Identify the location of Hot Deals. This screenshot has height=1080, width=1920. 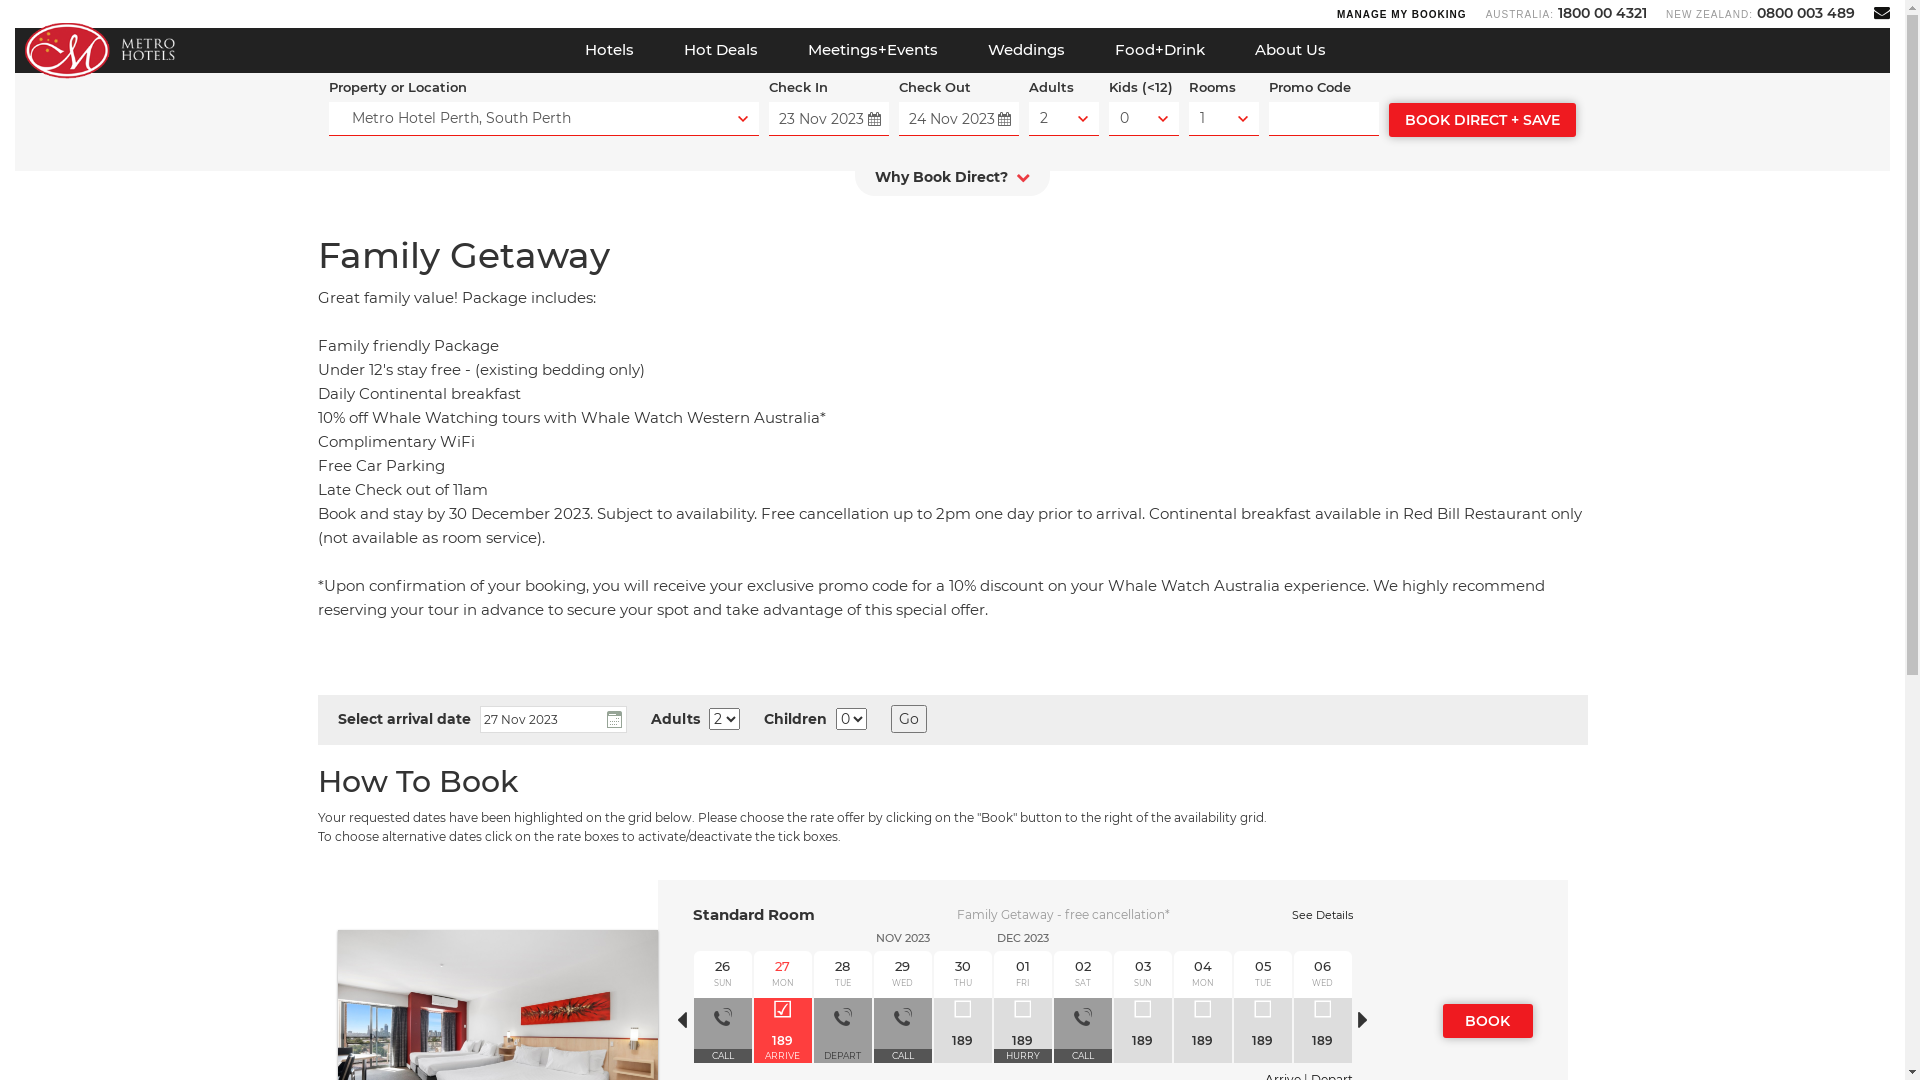
(720, 50).